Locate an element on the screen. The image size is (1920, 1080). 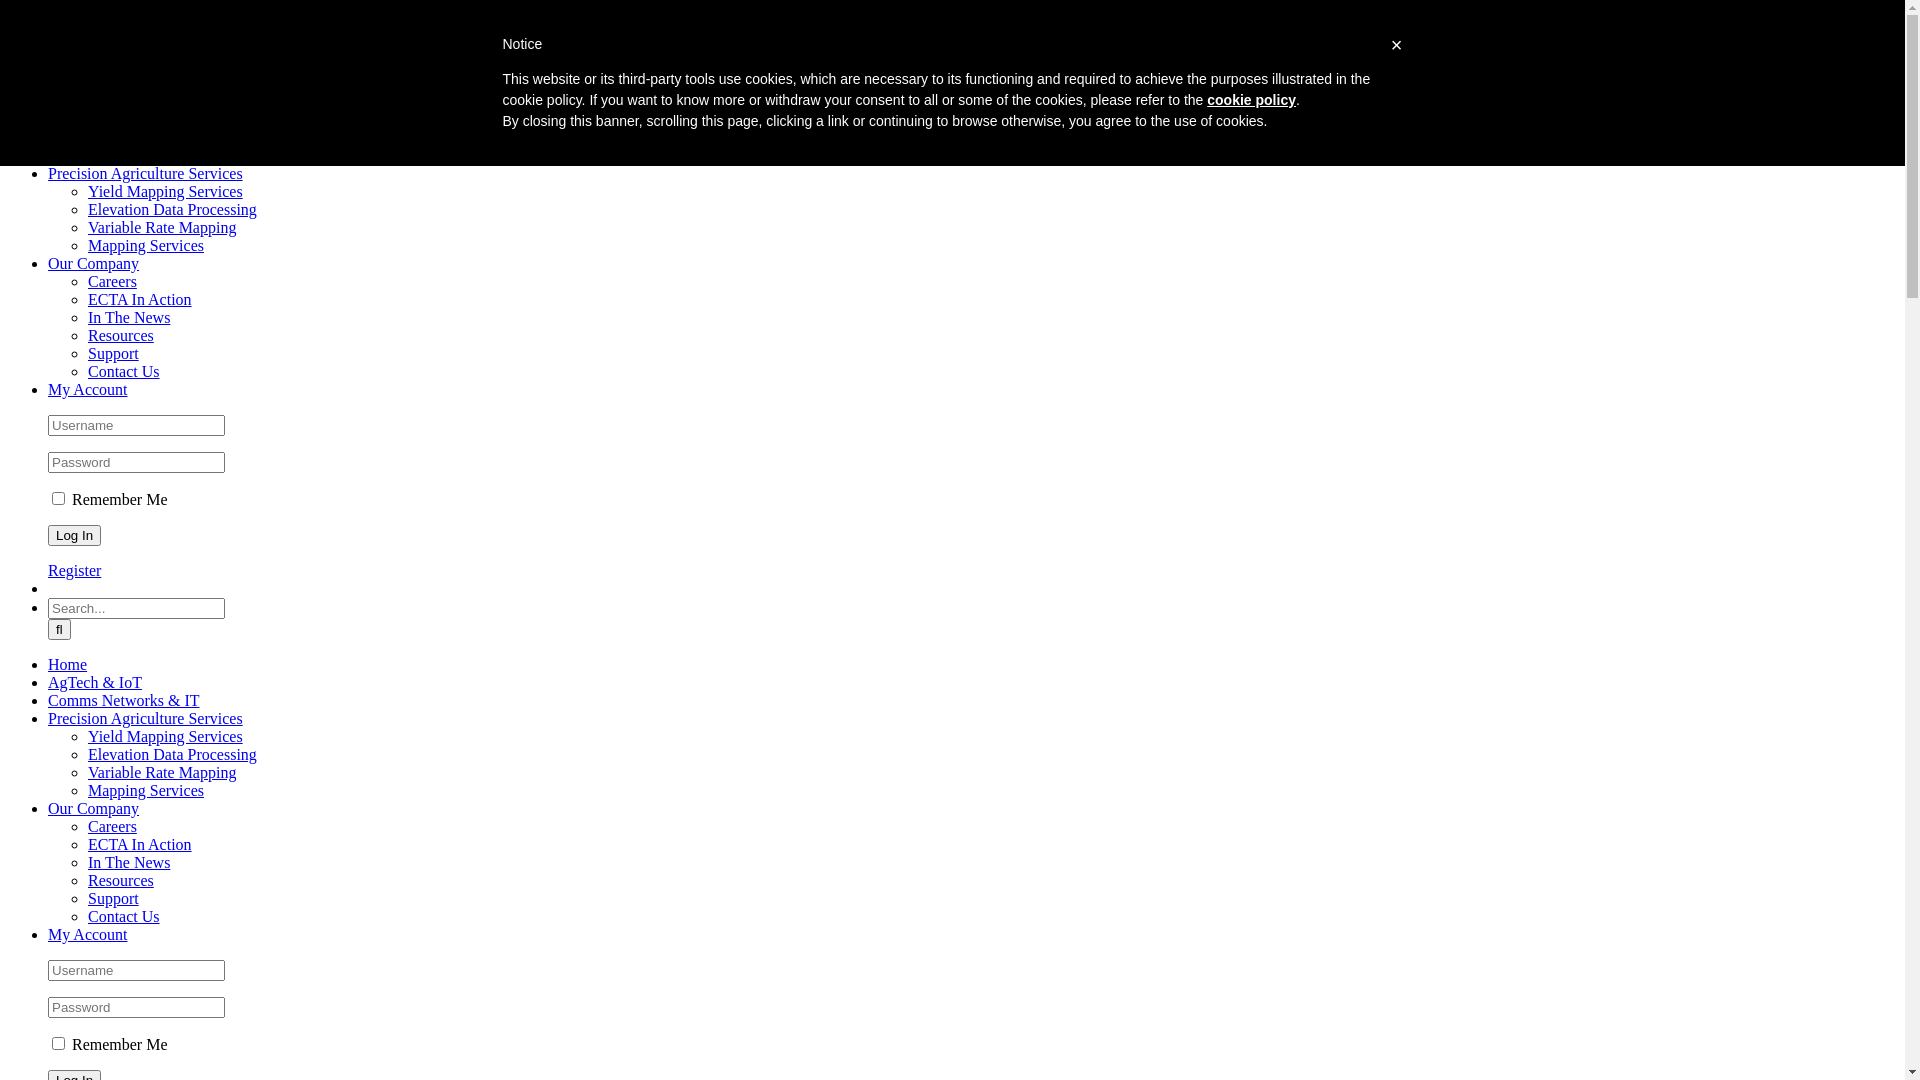
Home is located at coordinates (68, 664).